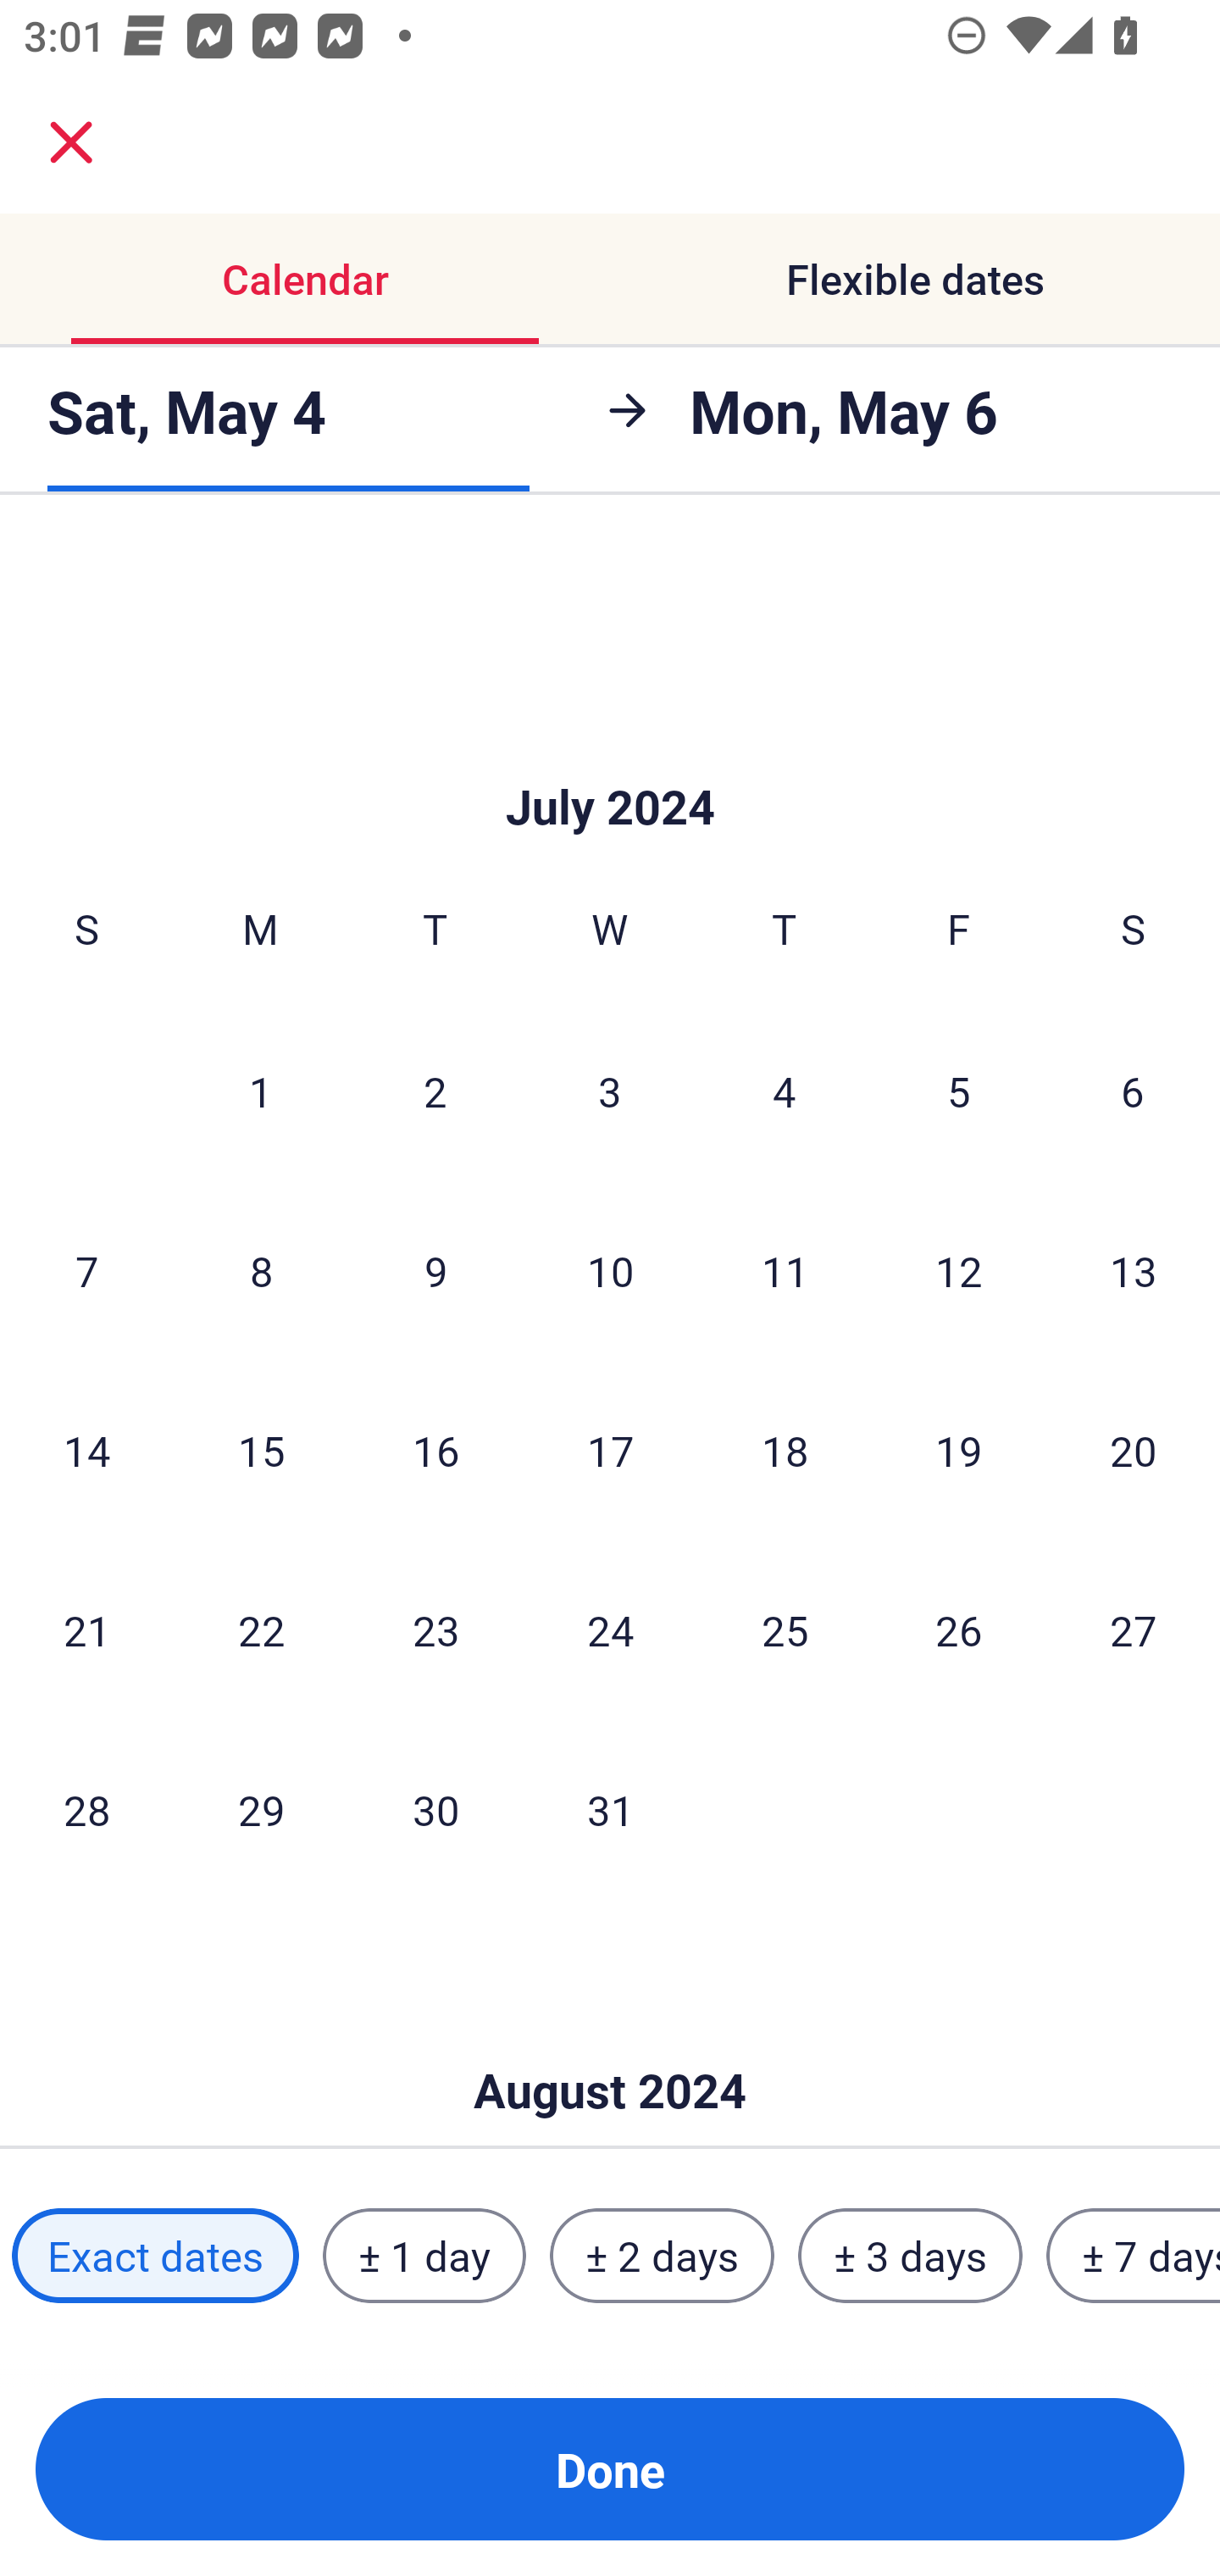 The width and height of the screenshot is (1220, 2576). What do you see at coordinates (910, 2255) in the screenshot?
I see `± 3 days` at bounding box center [910, 2255].